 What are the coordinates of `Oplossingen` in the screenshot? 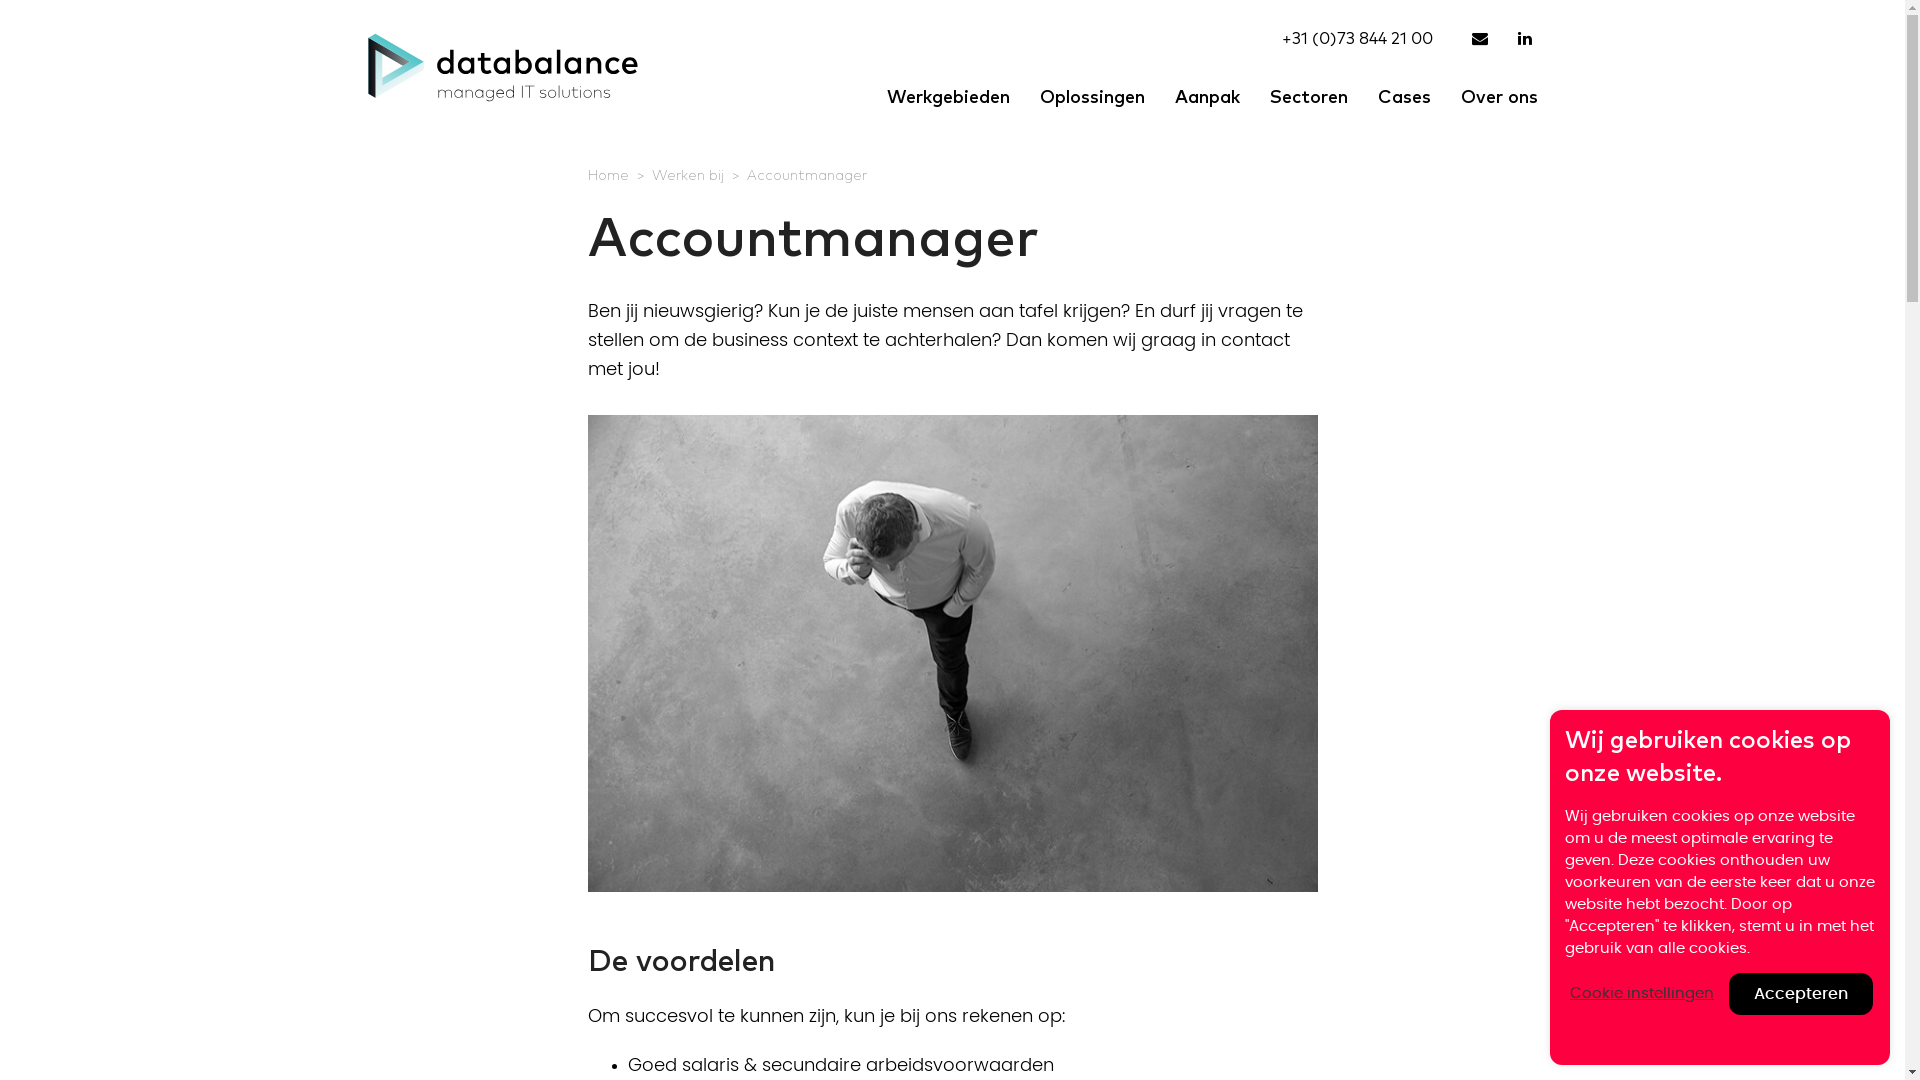 It's located at (1092, 97).